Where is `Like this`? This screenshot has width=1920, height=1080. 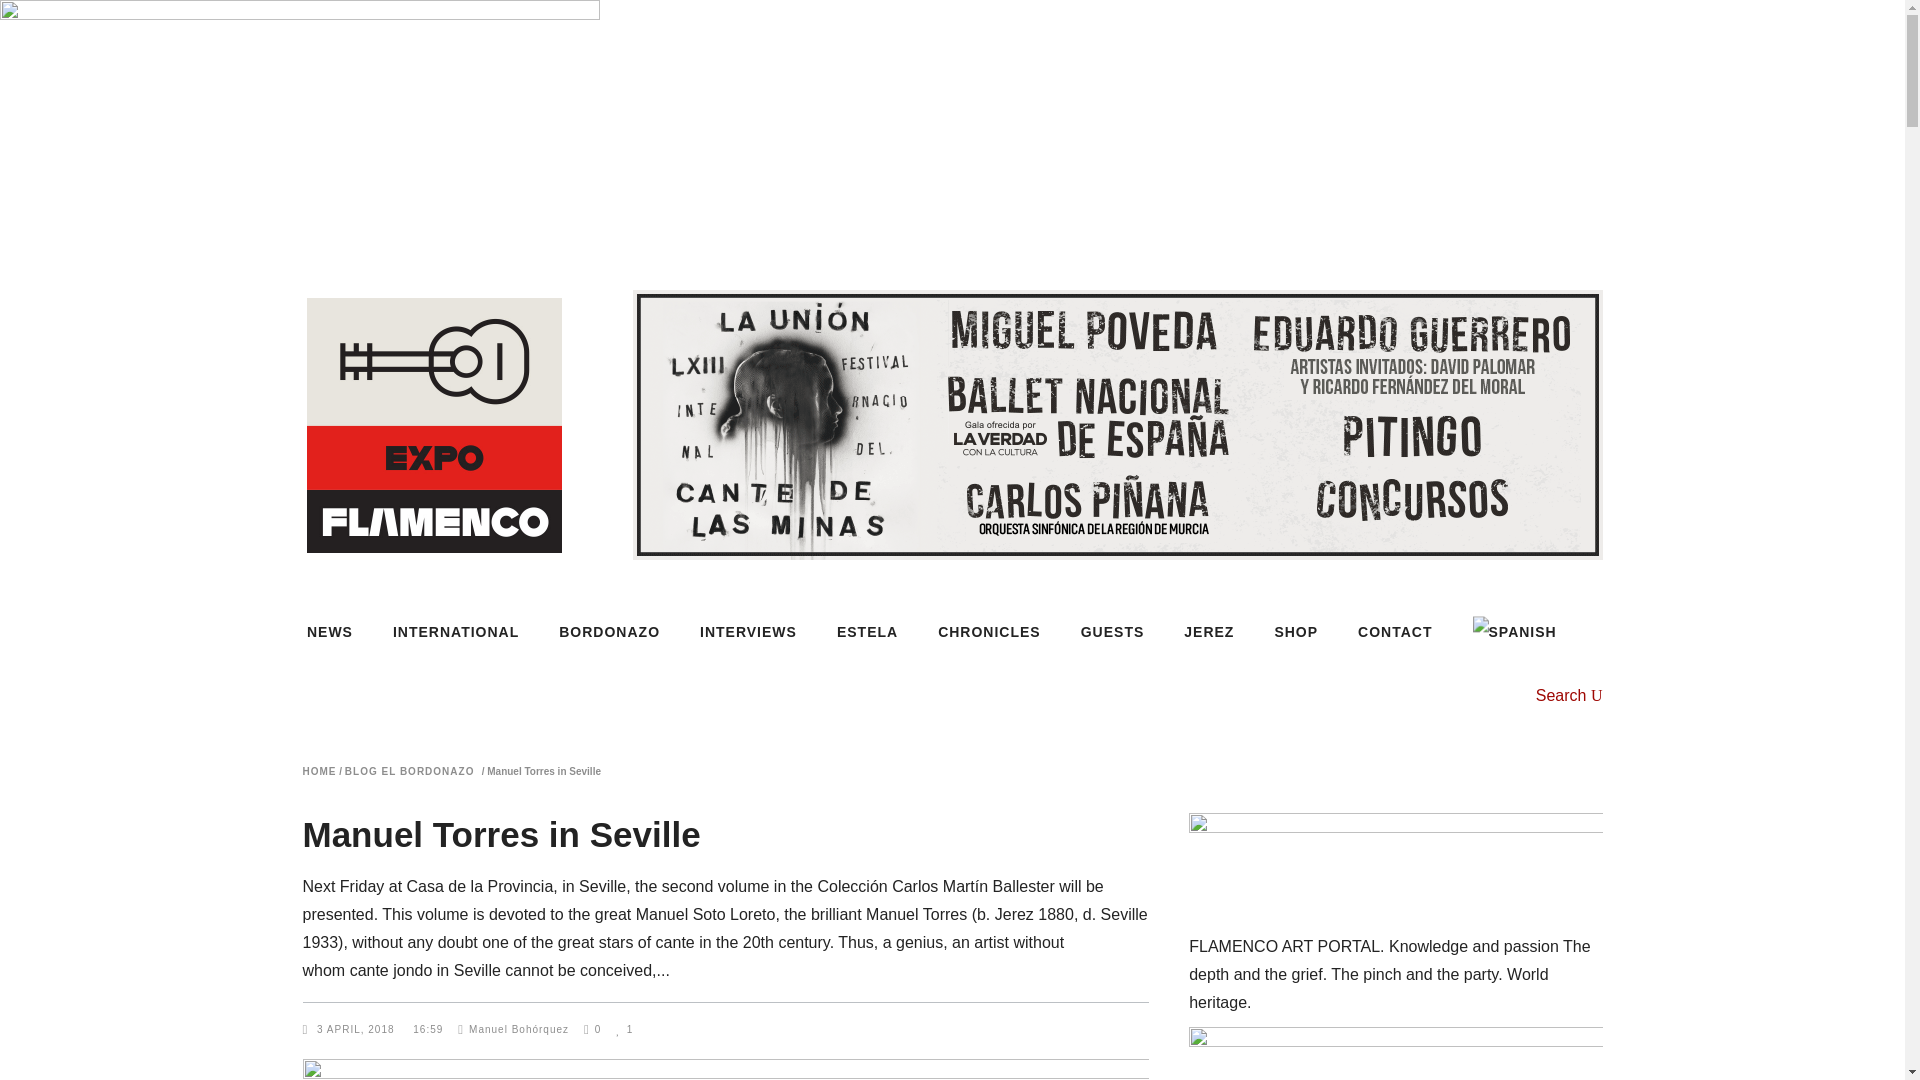 Like this is located at coordinates (624, 1028).